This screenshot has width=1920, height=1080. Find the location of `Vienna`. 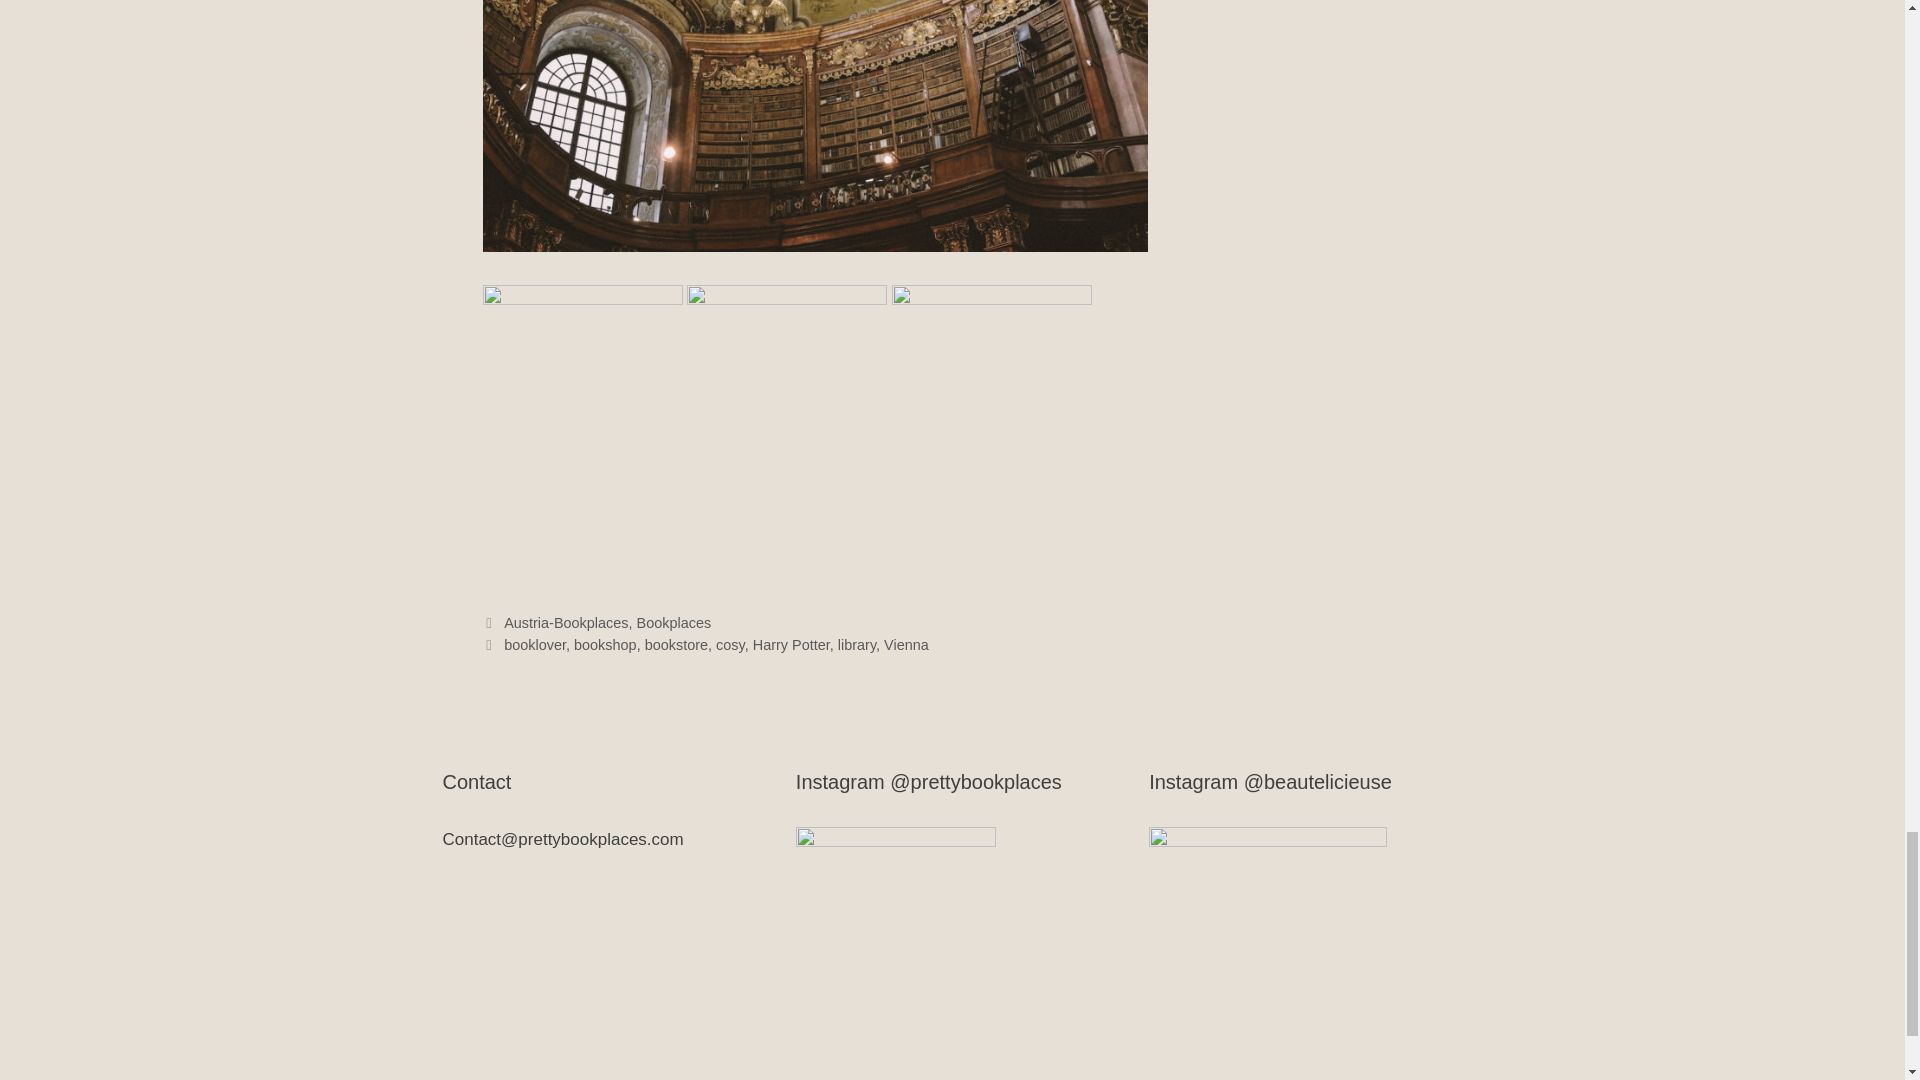

Vienna is located at coordinates (906, 645).